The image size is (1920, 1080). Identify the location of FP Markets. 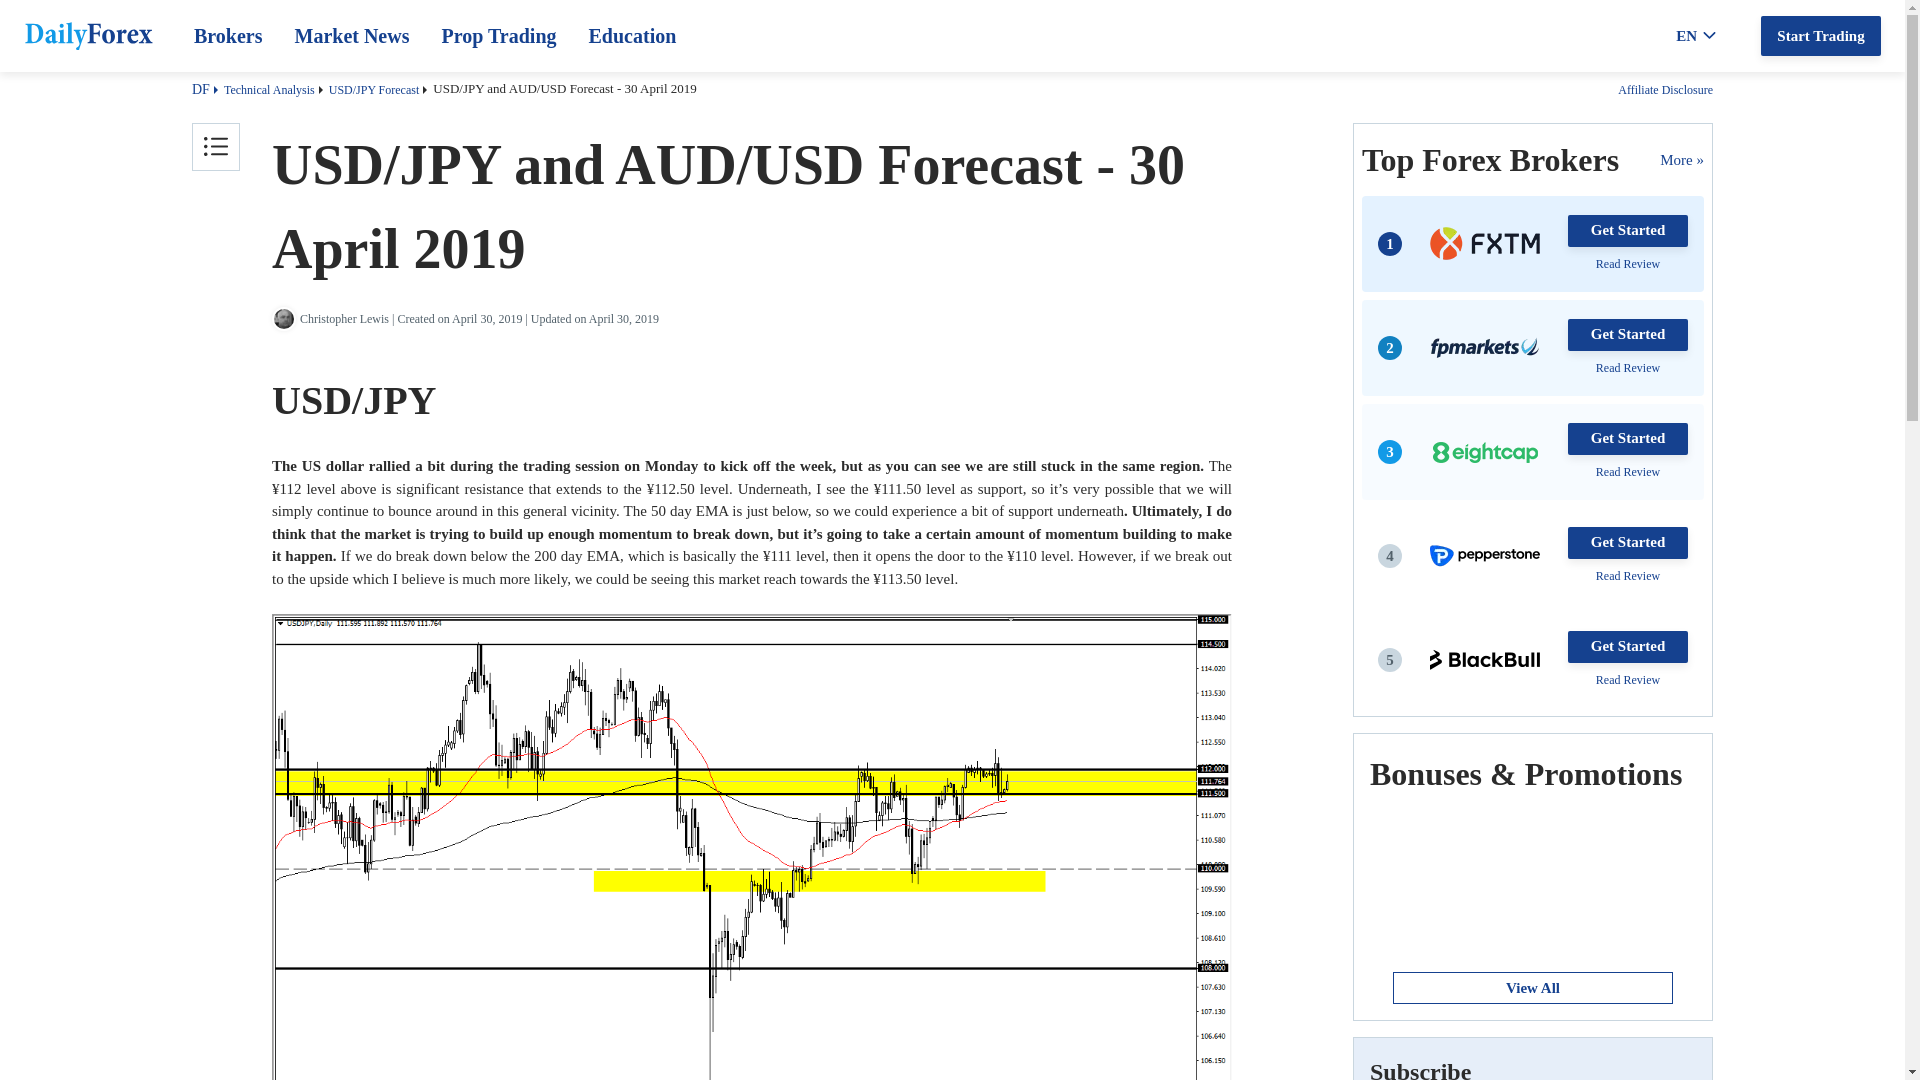
(1484, 348).